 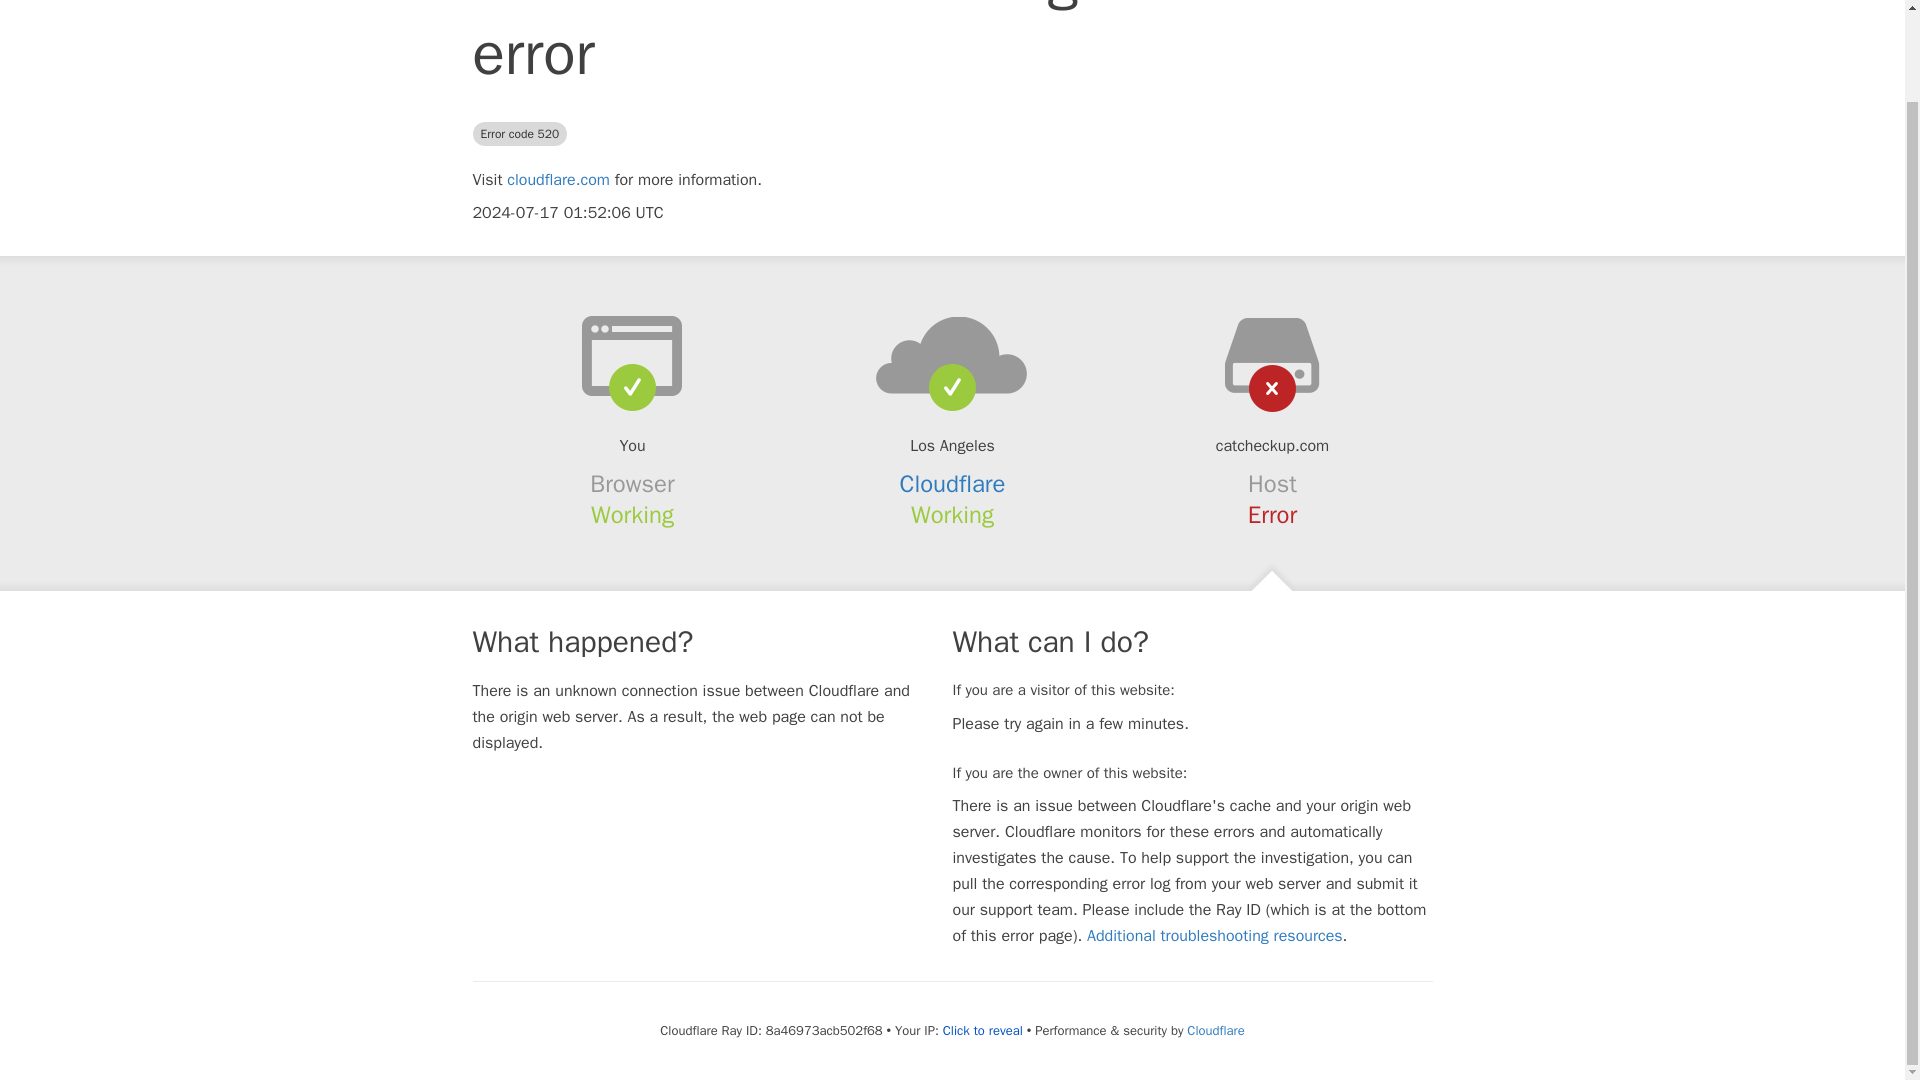 I want to click on cloudflare.com, so click(x=558, y=180).